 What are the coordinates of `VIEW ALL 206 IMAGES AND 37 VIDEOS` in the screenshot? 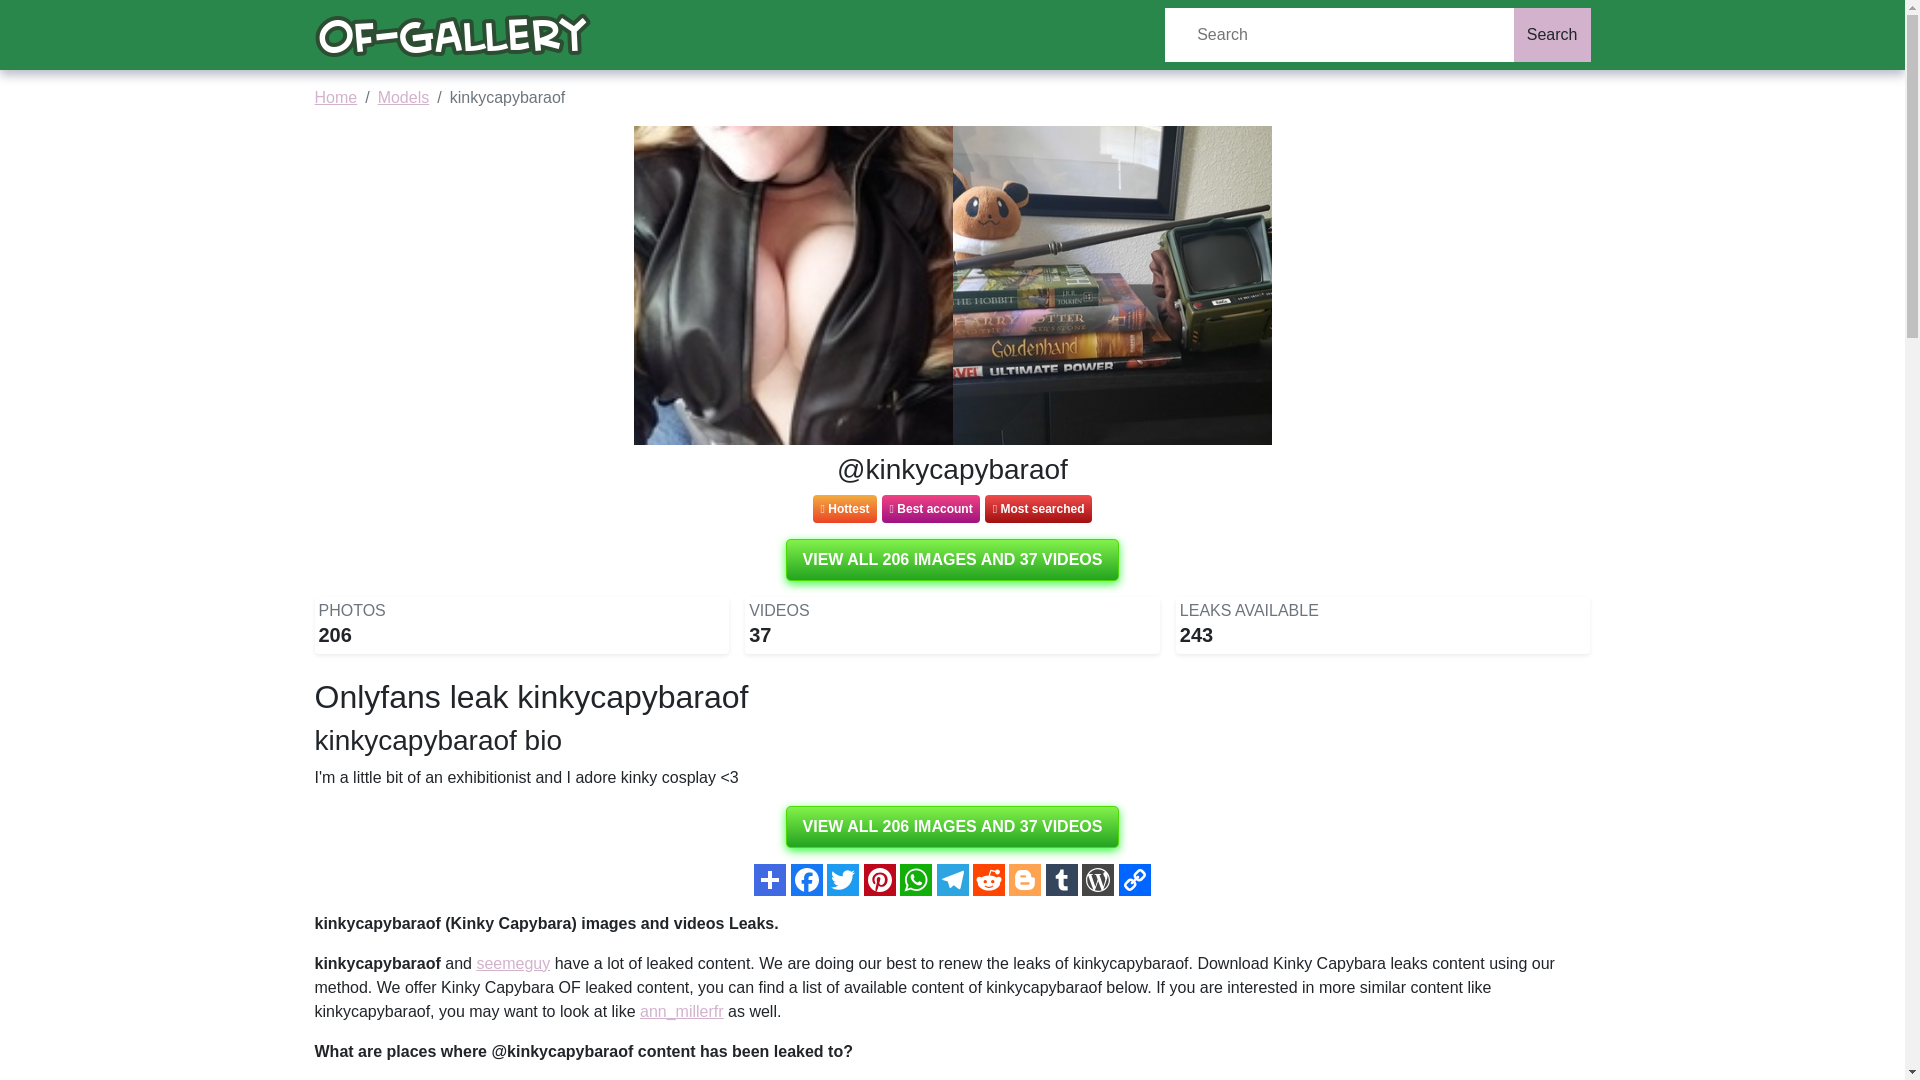 It's located at (952, 826).